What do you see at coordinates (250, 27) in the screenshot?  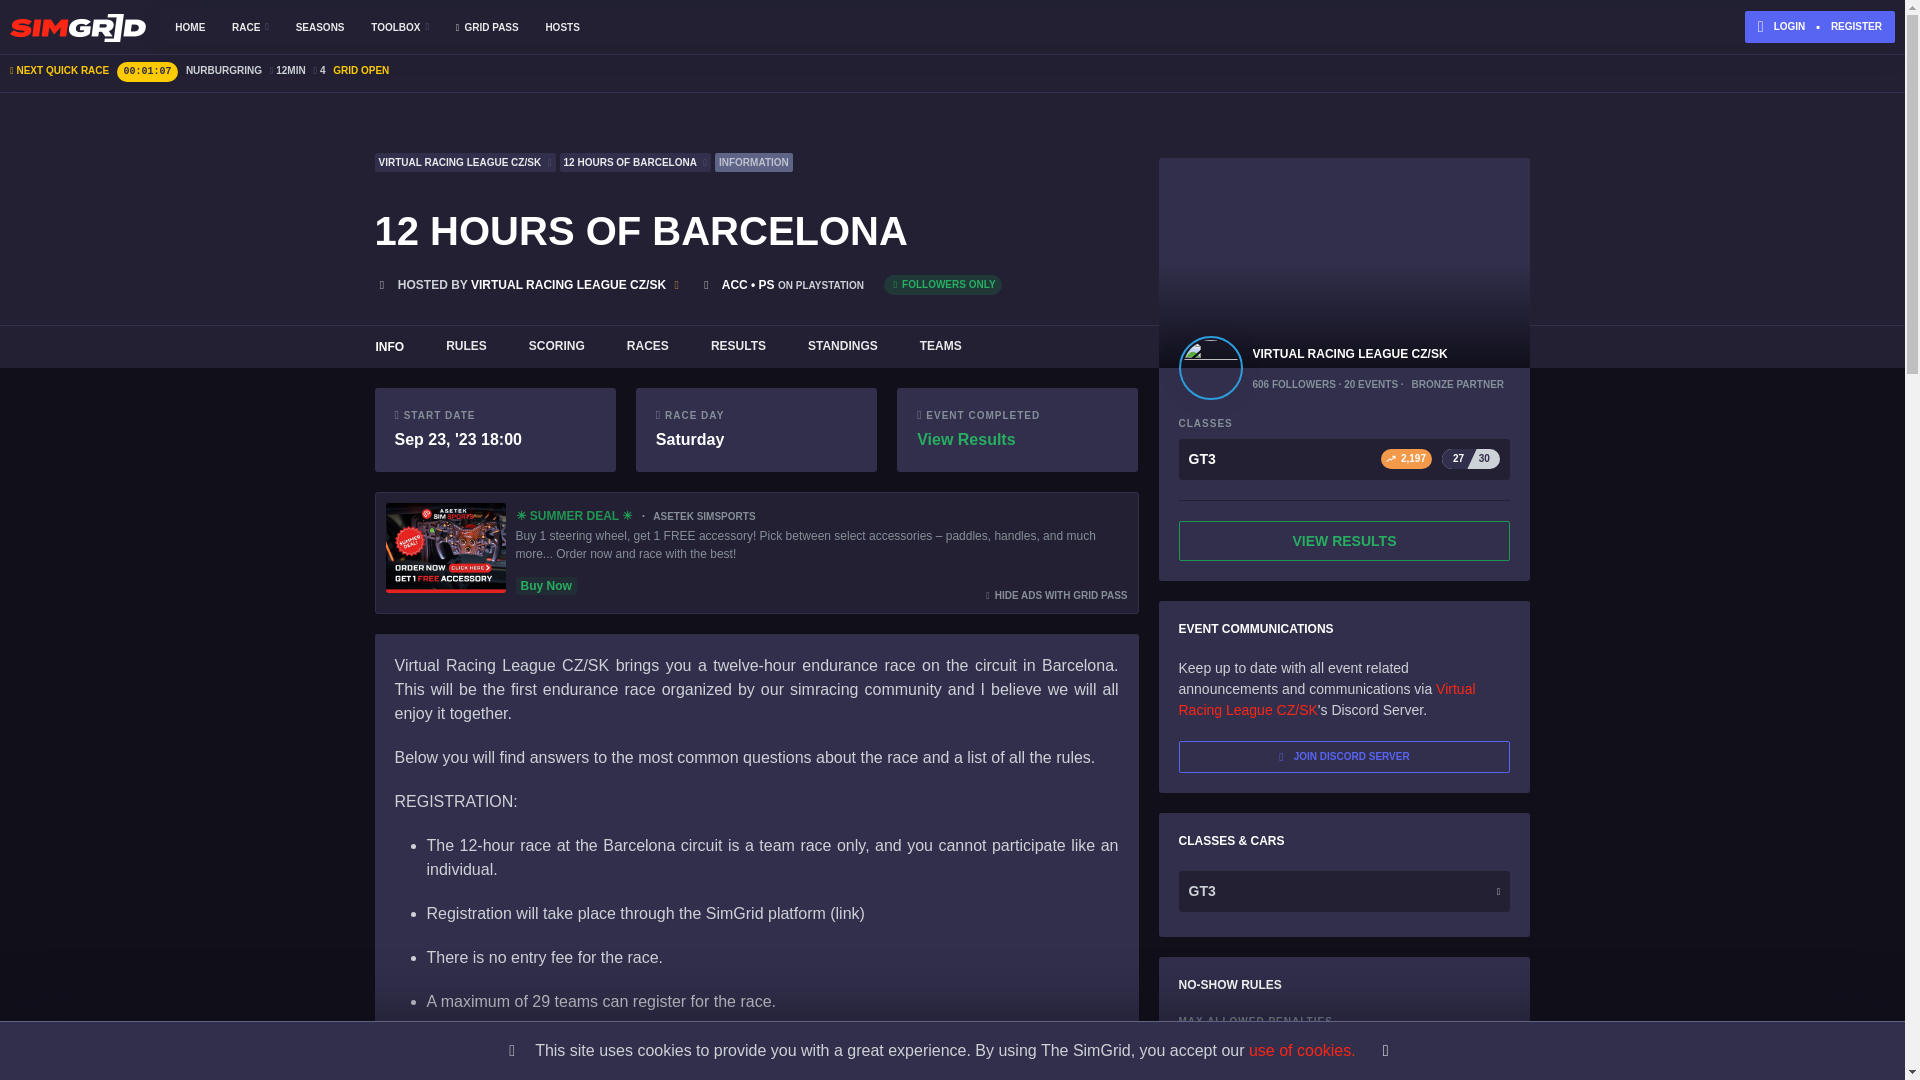 I see `HOME` at bounding box center [250, 27].